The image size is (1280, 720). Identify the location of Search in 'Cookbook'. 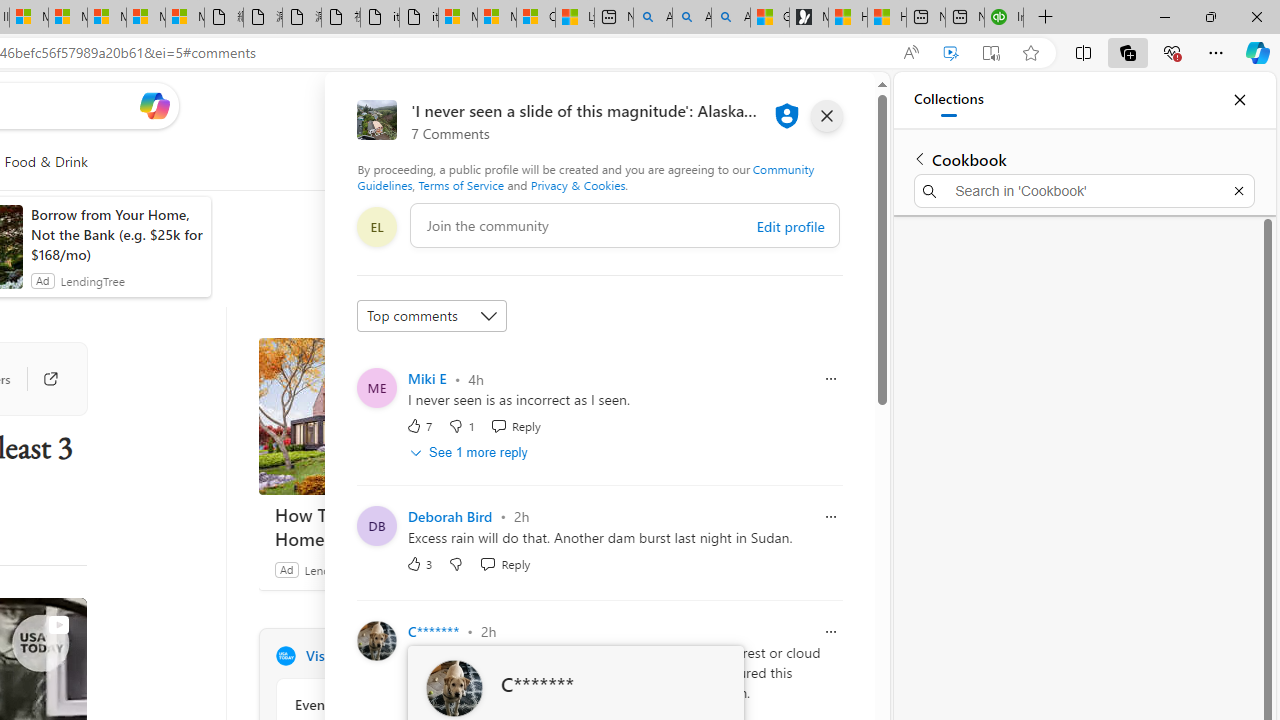
(1084, 190).